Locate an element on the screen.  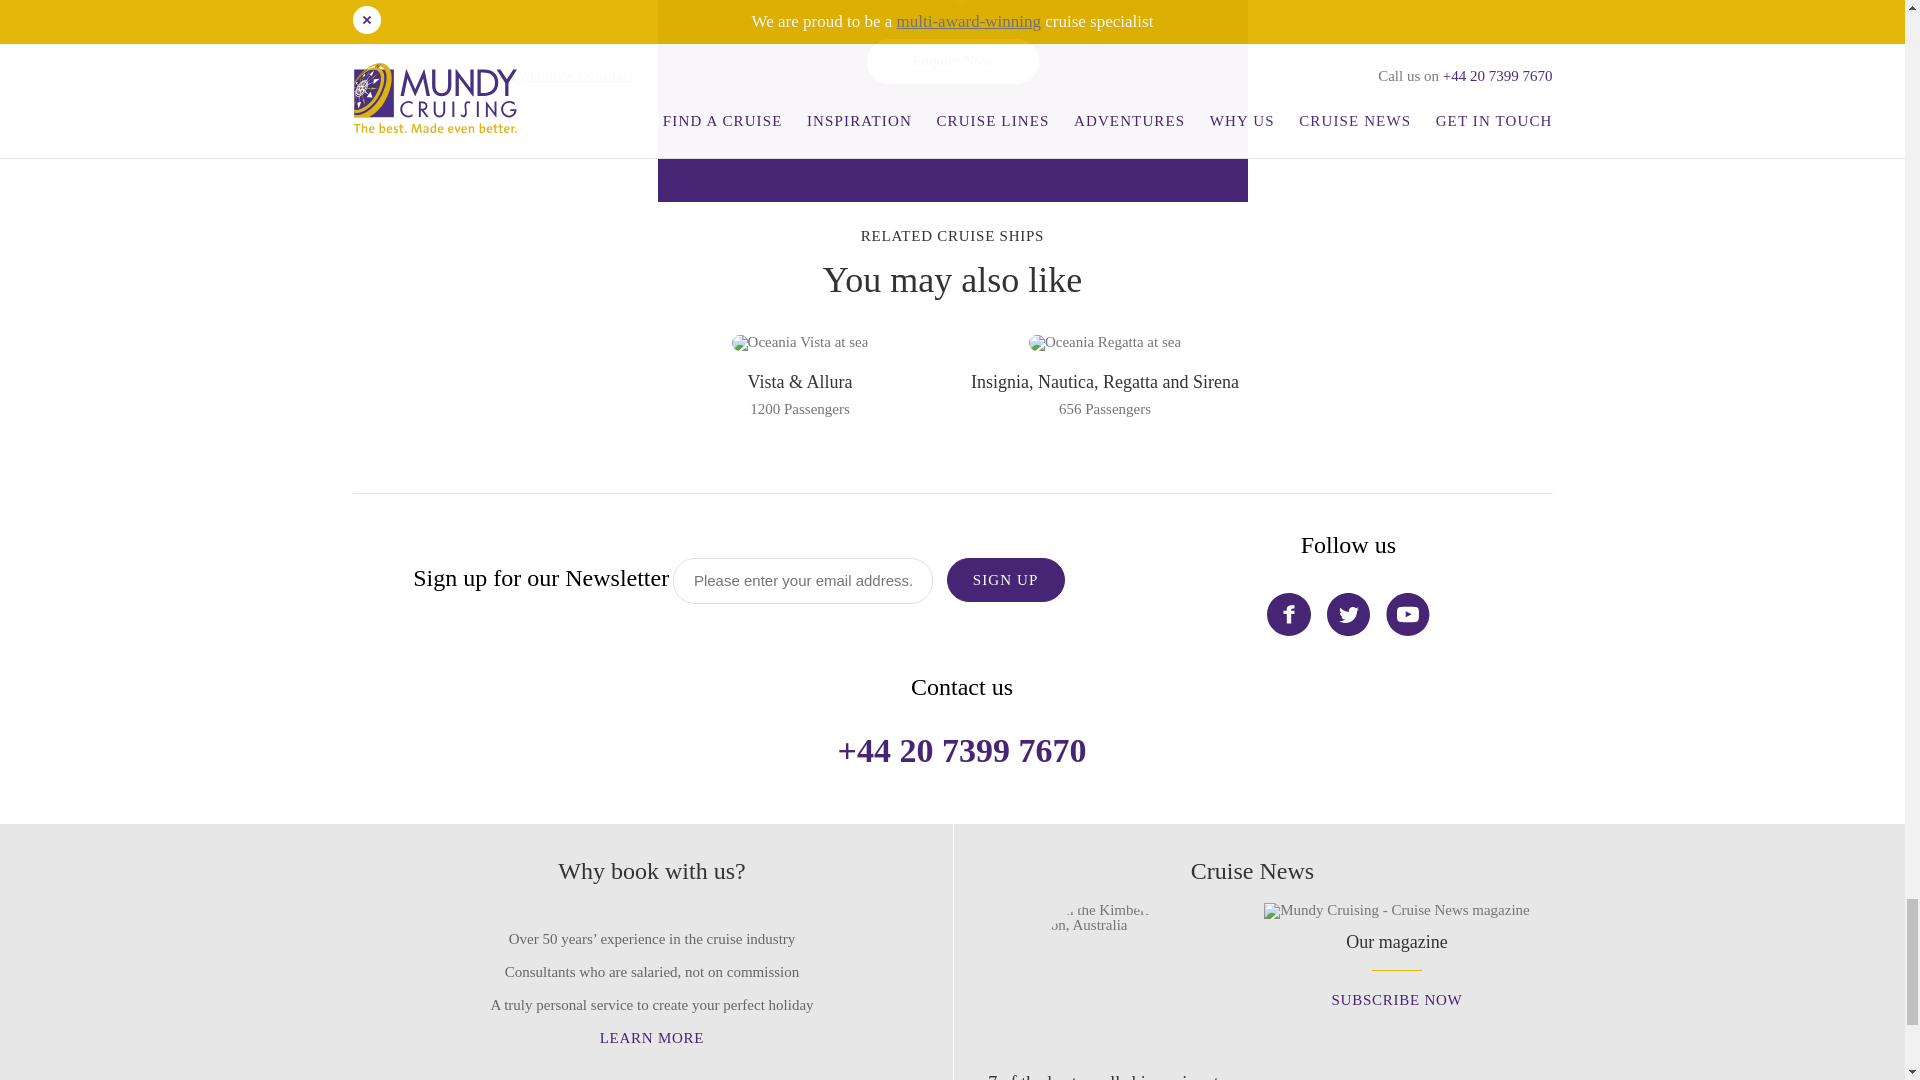
SIGN UP is located at coordinates (1108, 1062).